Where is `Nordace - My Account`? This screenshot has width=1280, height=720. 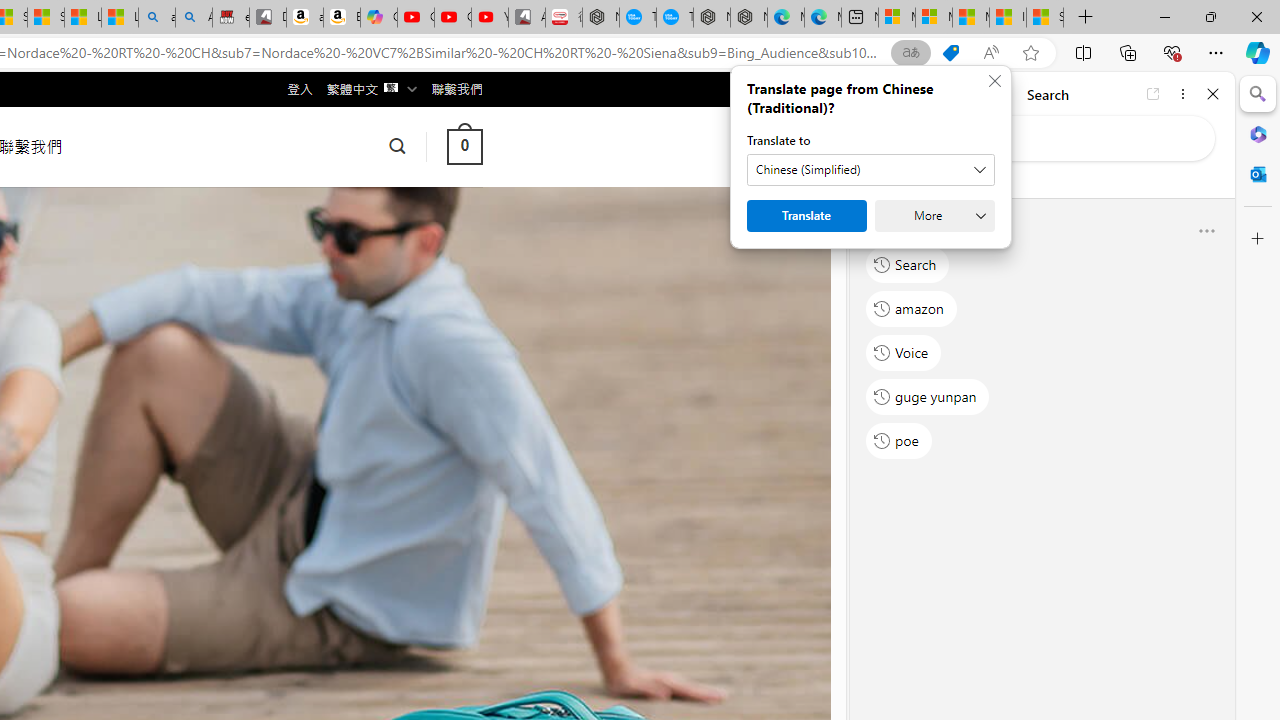 Nordace - My Account is located at coordinates (600, 18).